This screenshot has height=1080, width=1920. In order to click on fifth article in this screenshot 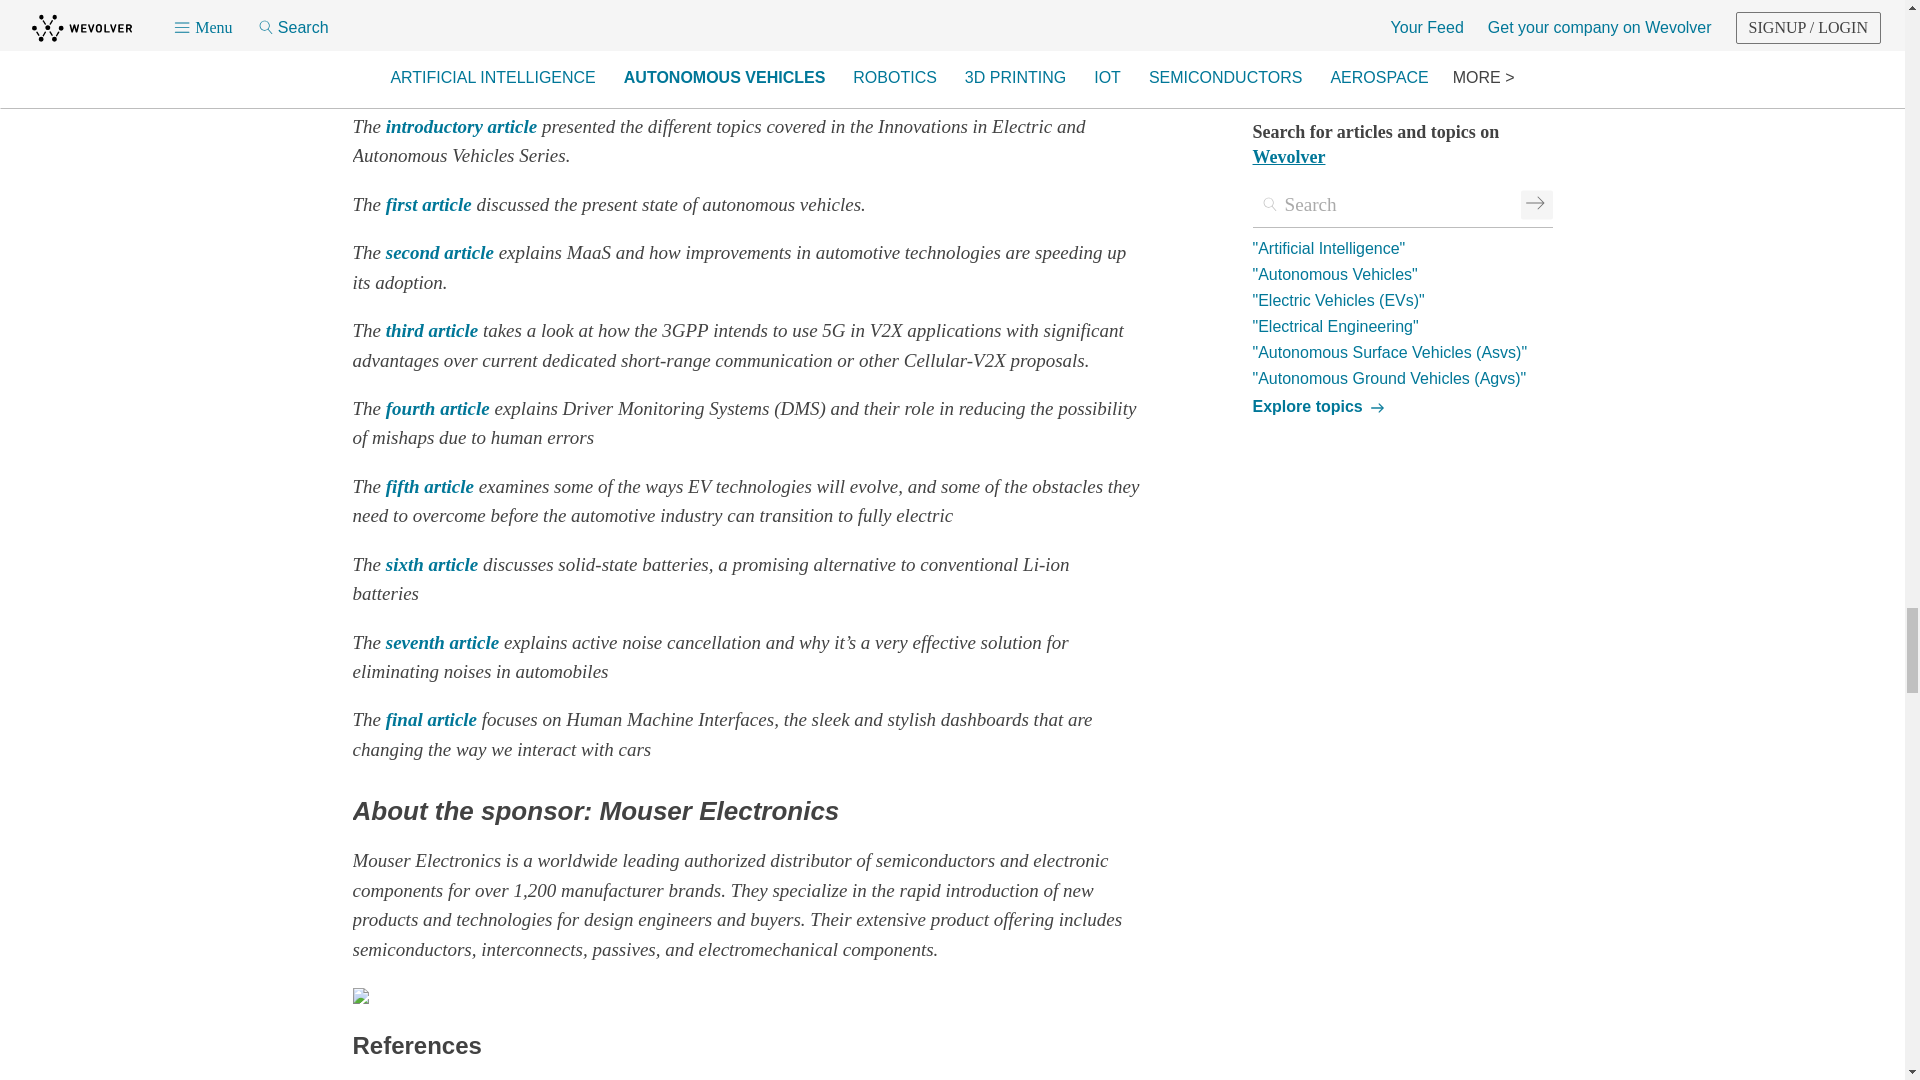, I will do `click(430, 486)`.